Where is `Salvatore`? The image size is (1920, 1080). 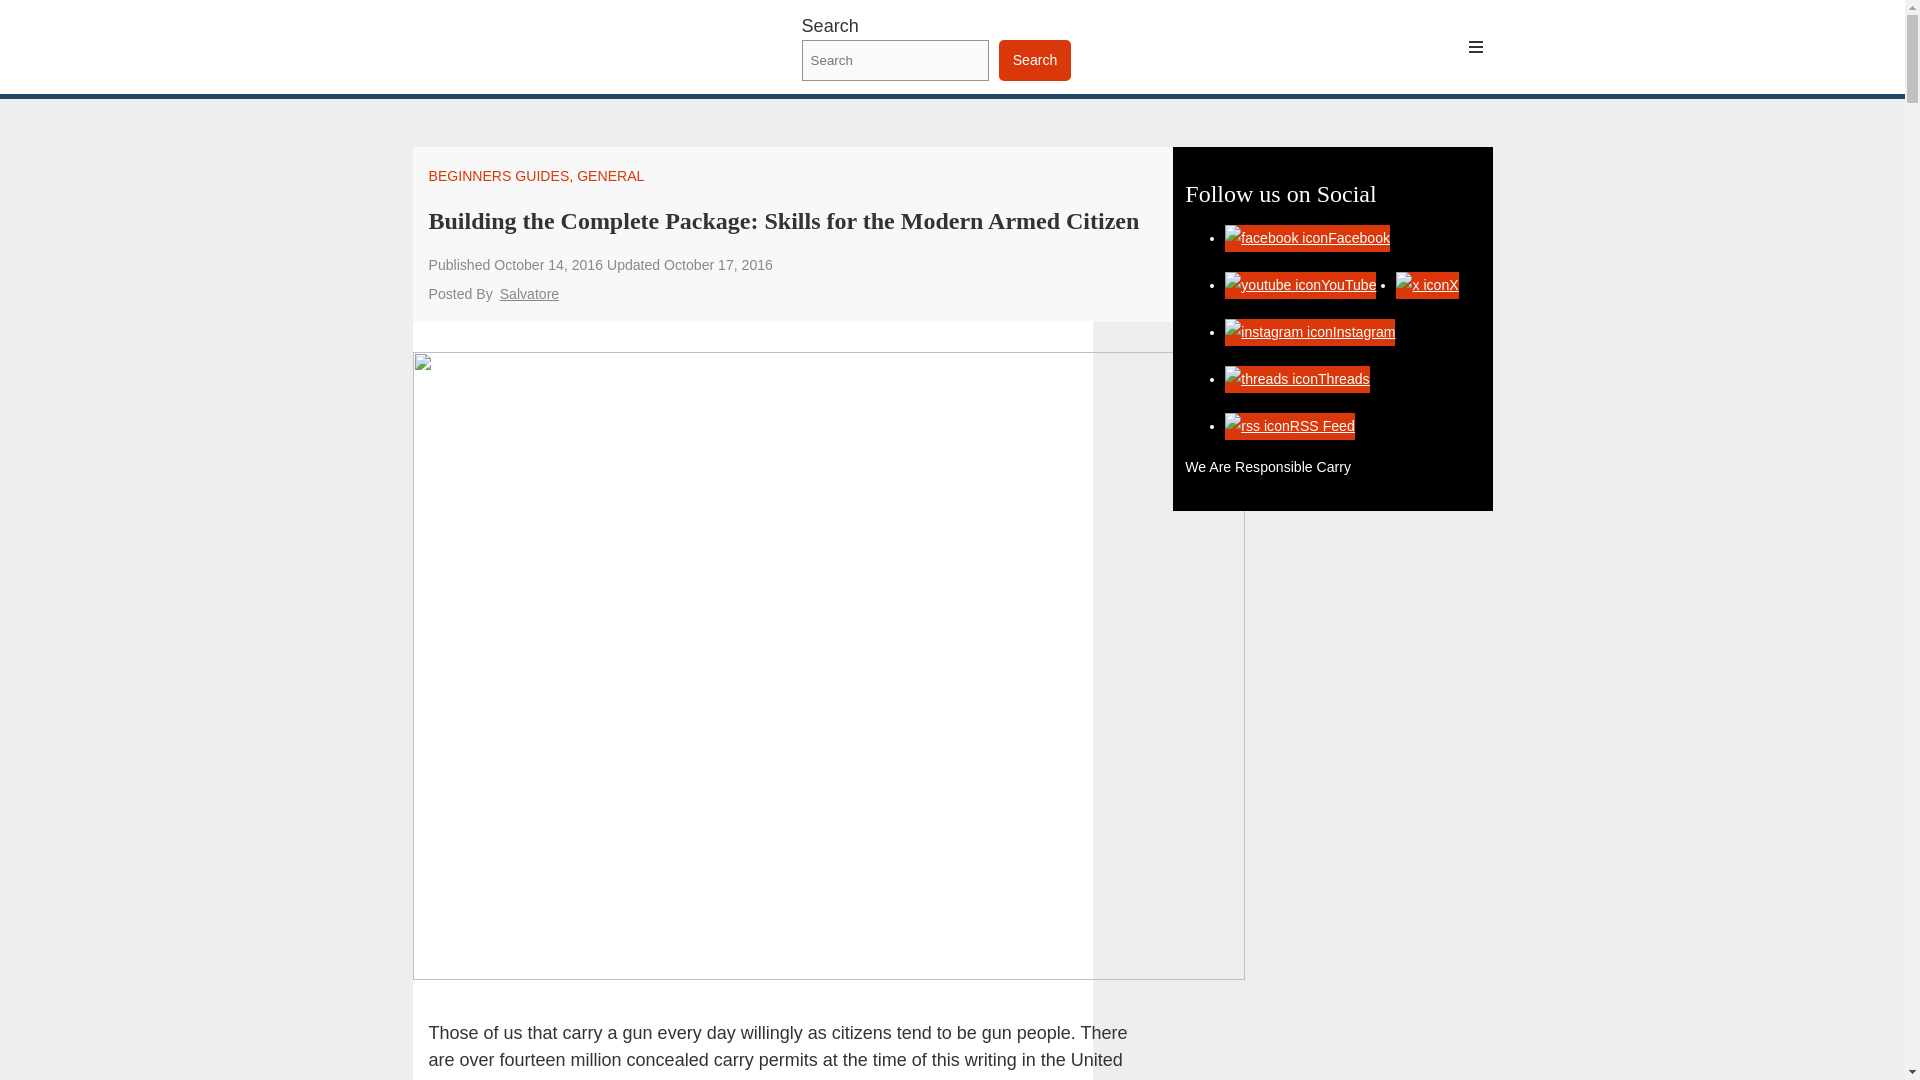 Salvatore is located at coordinates (528, 294).